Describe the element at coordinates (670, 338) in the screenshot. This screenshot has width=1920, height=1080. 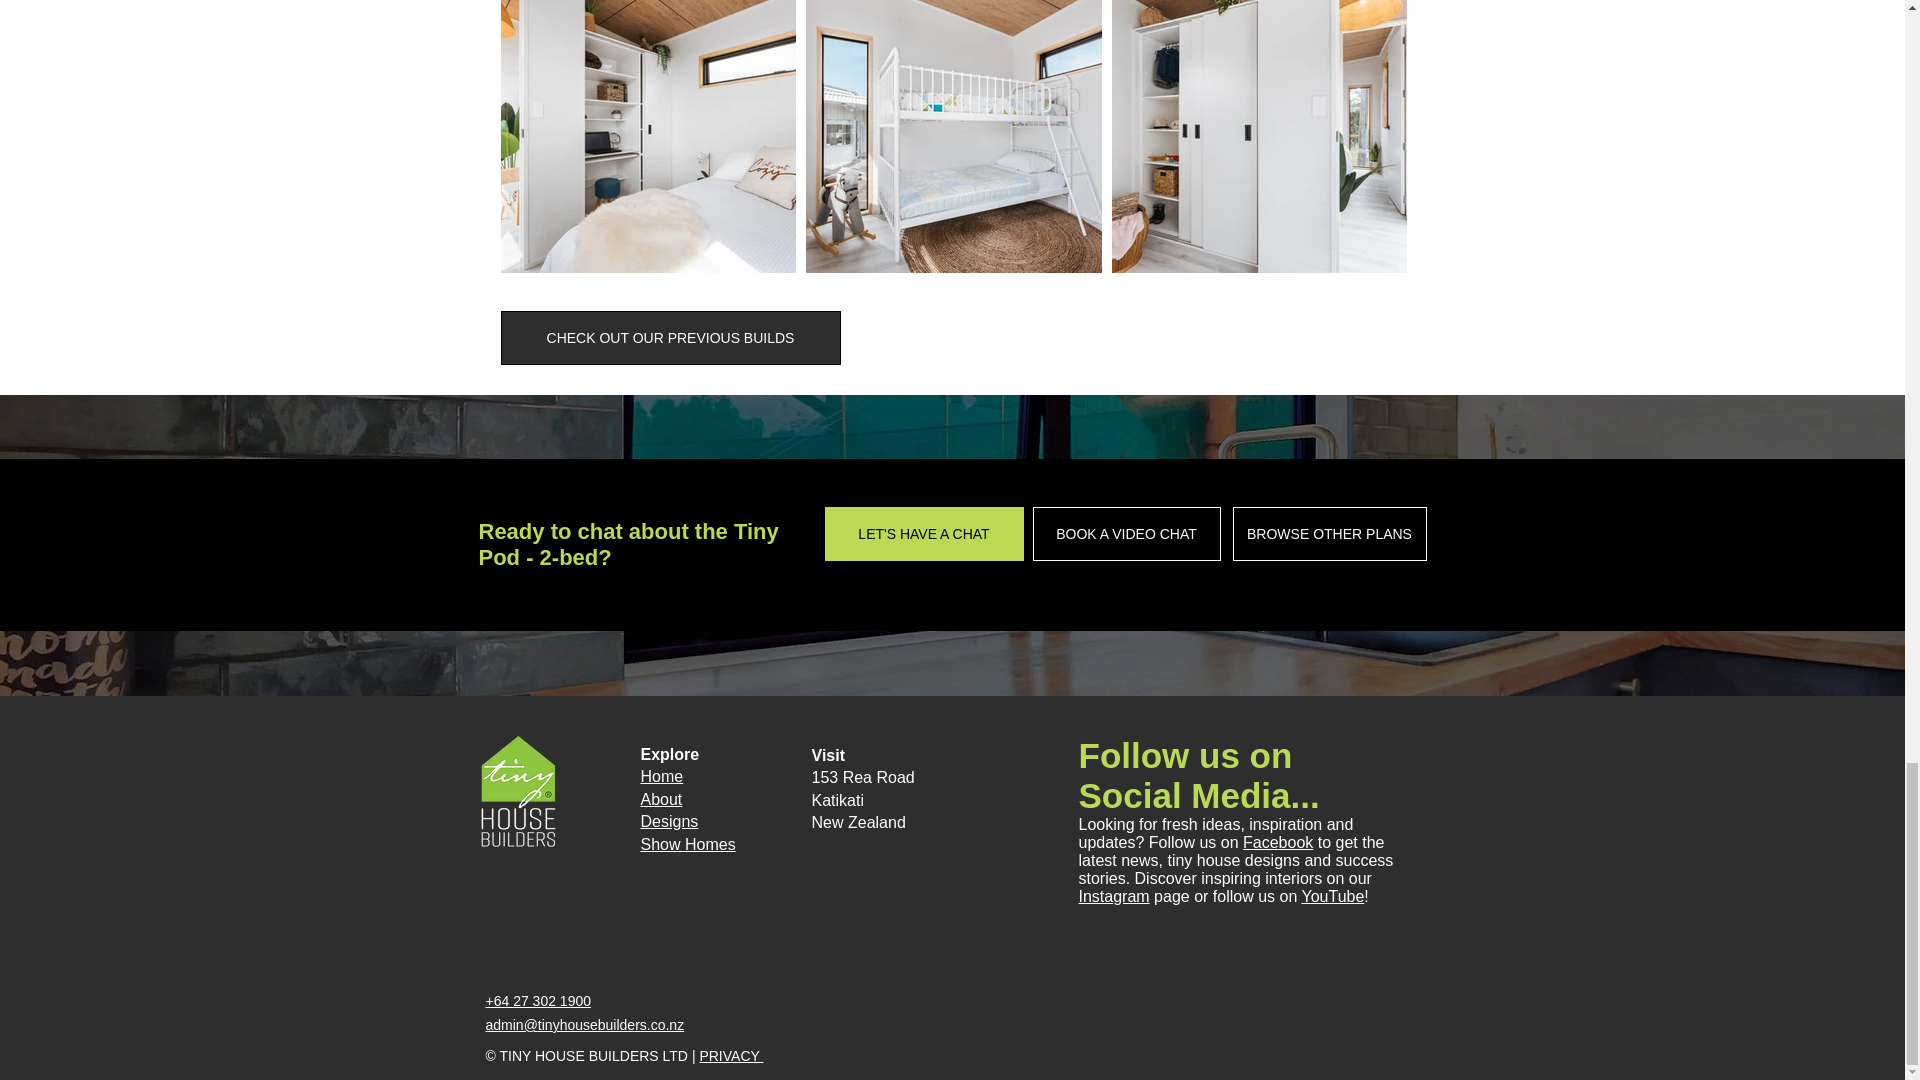
I see `CHECK OUT OUR PREVIOUS BUILDS` at that location.